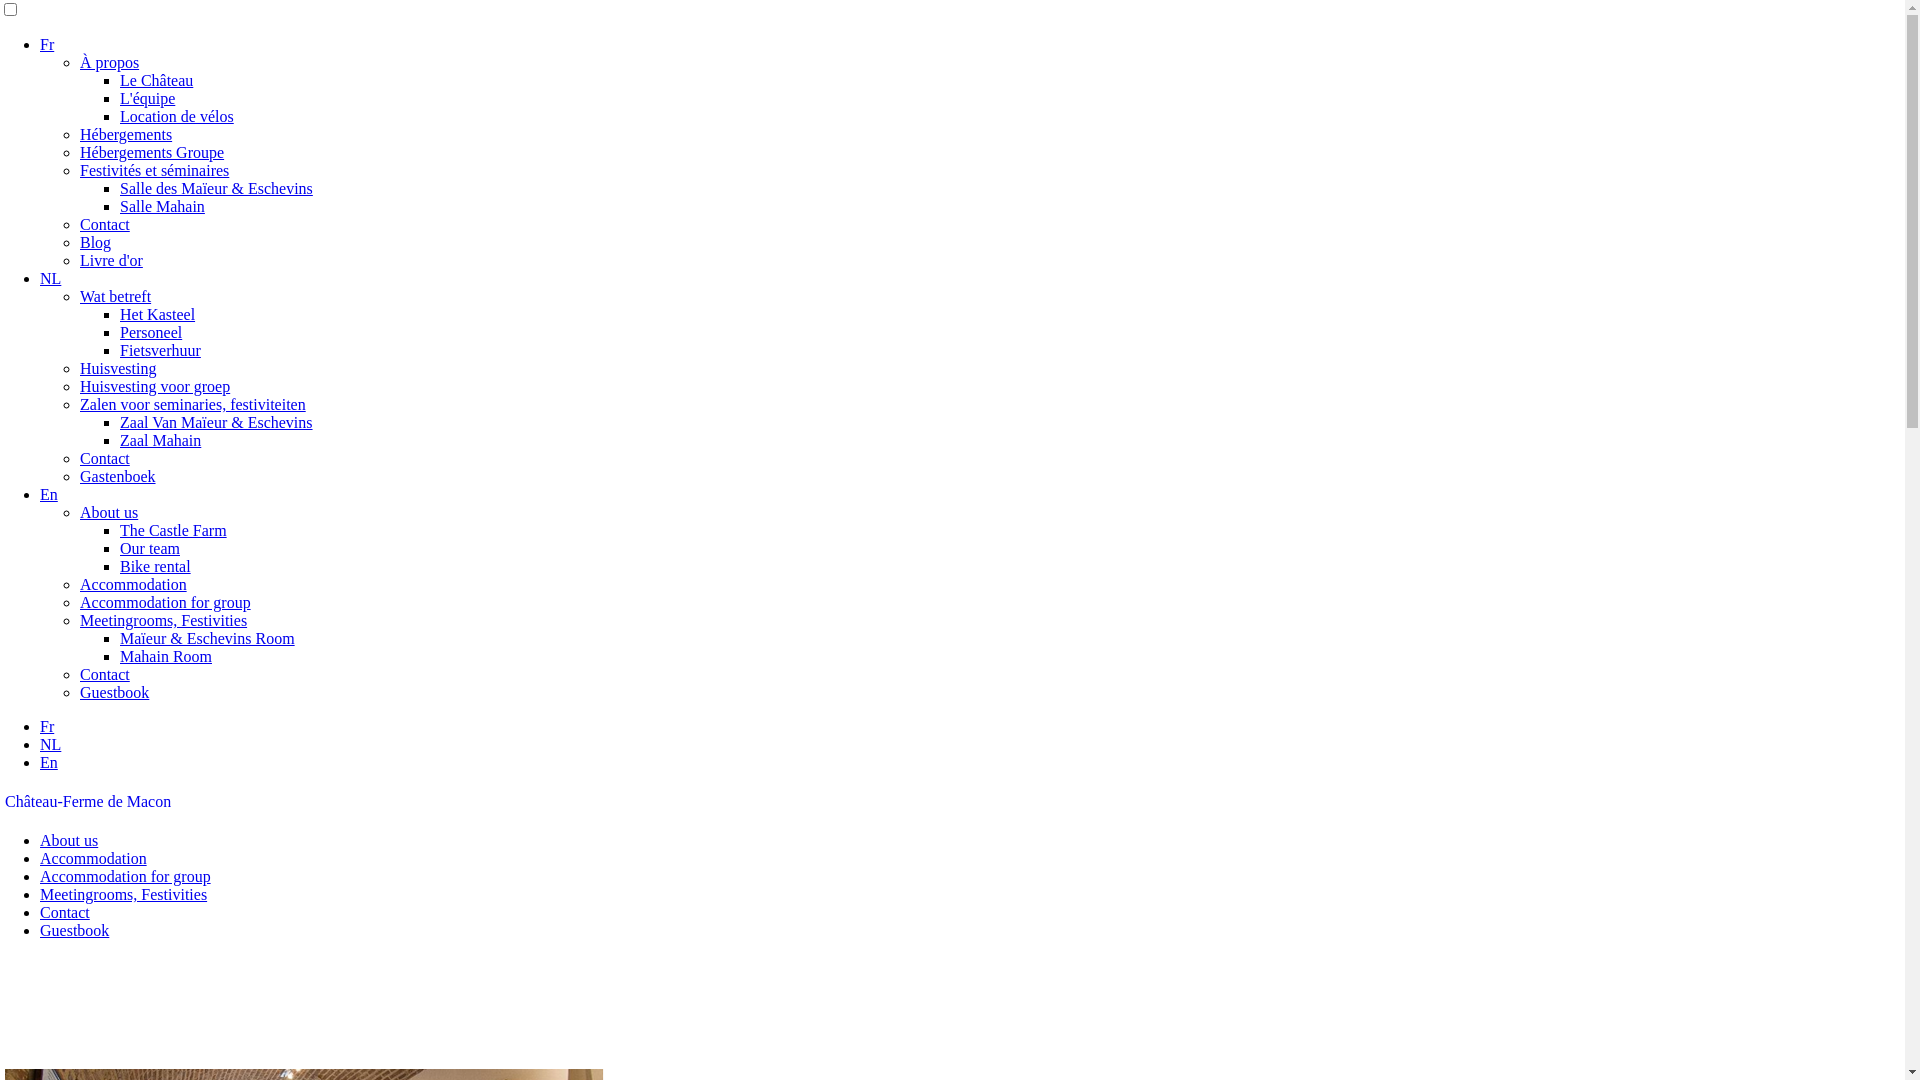 The image size is (1920, 1080). I want to click on The Castle Farm, so click(174, 530).